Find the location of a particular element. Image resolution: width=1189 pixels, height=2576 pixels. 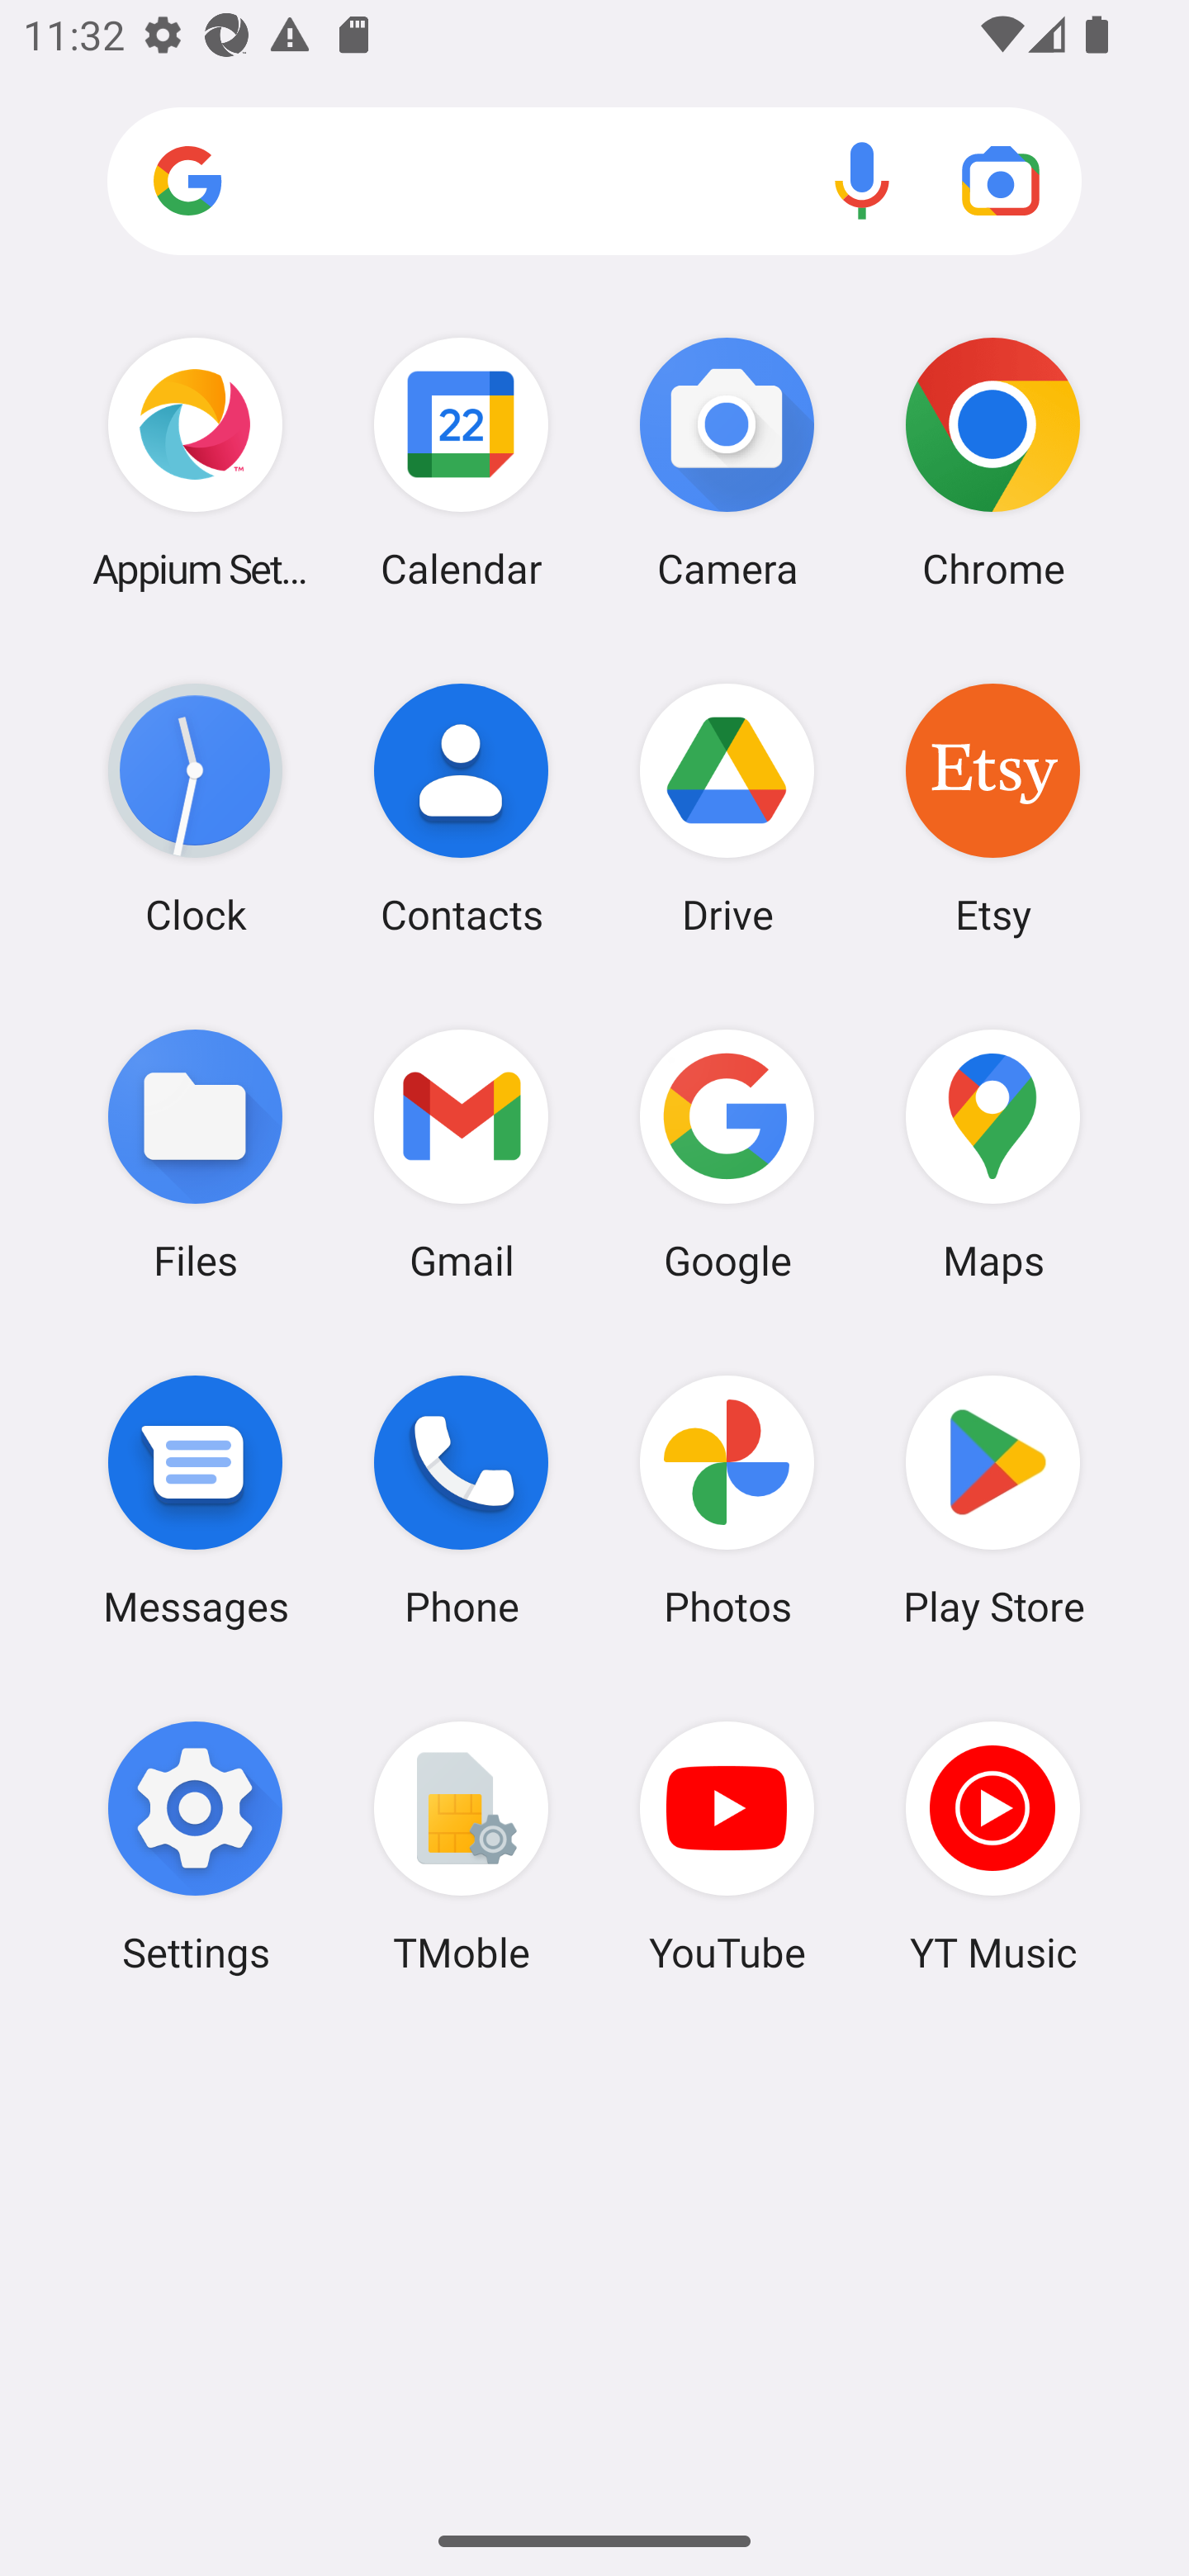

Drive is located at coordinates (727, 808).